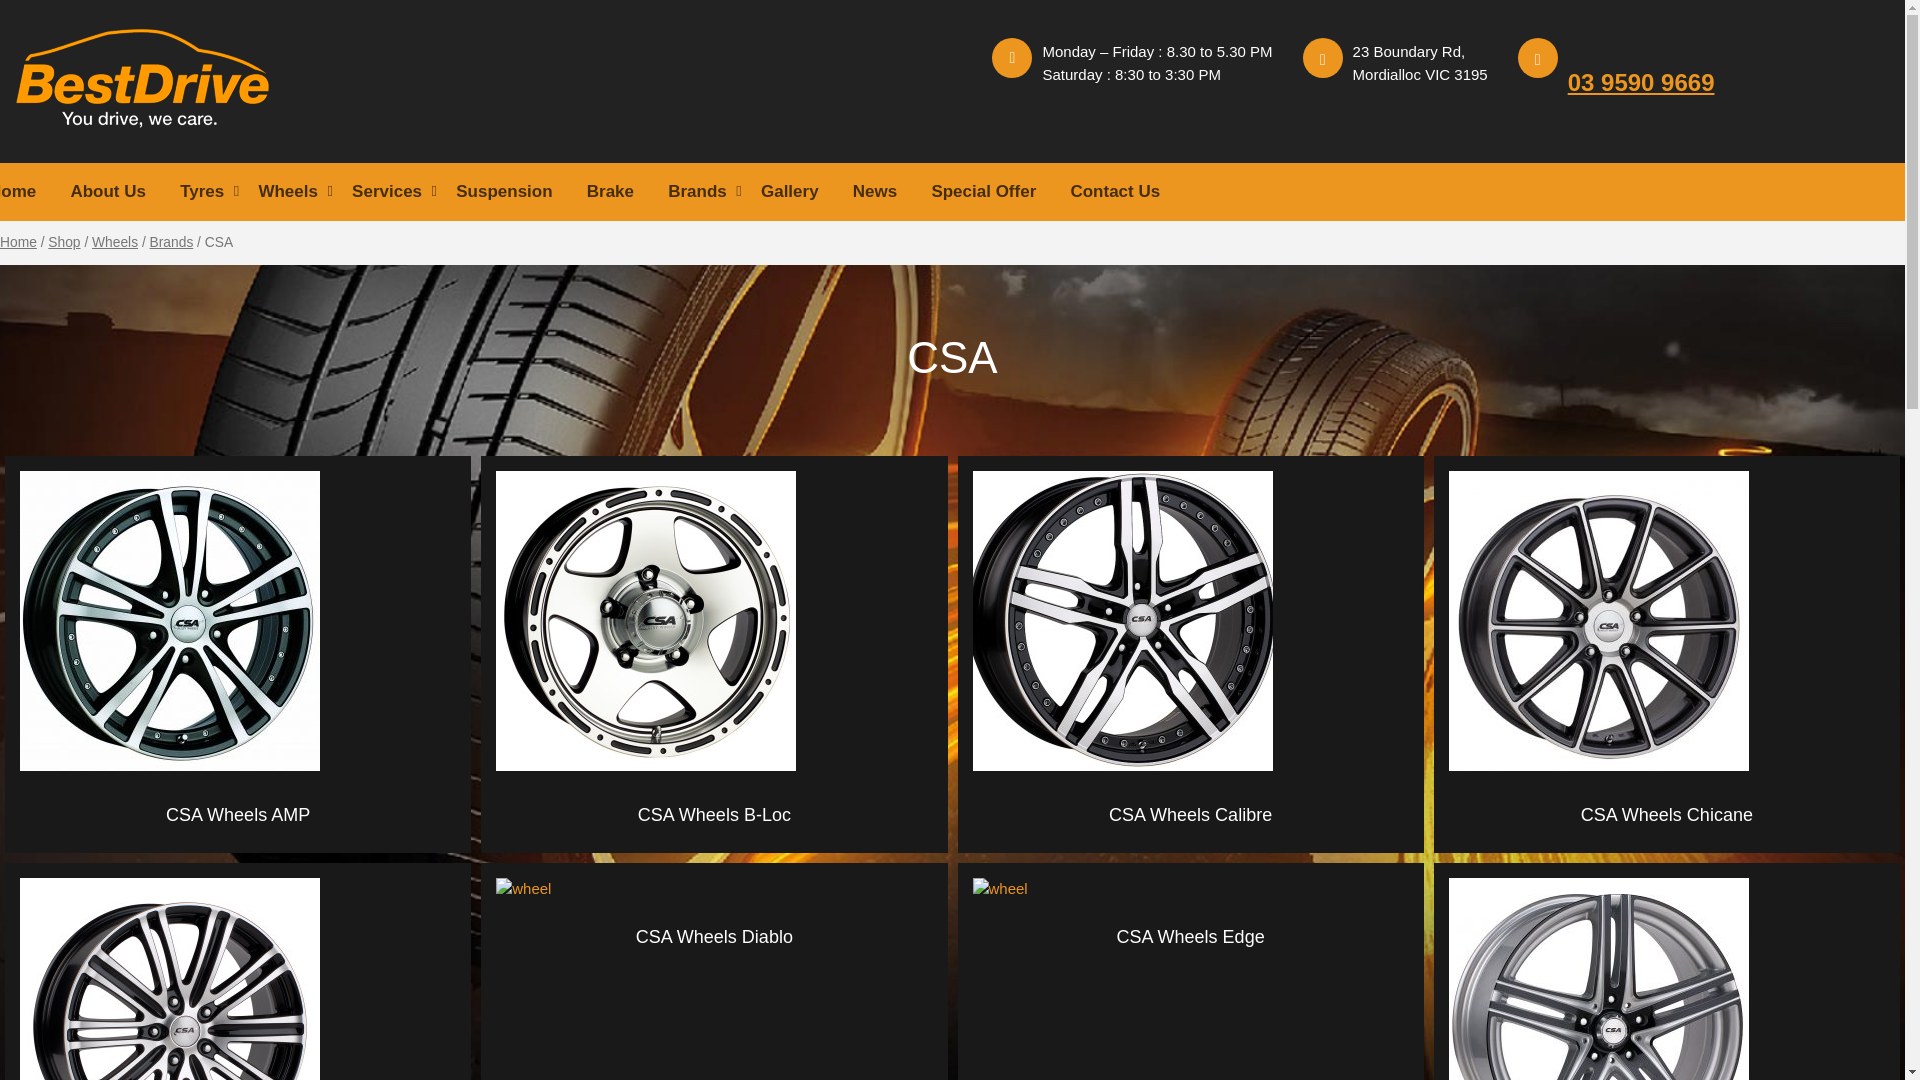  What do you see at coordinates (18, 242) in the screenshot?
I see `Home` at bounding box center [18, 242].